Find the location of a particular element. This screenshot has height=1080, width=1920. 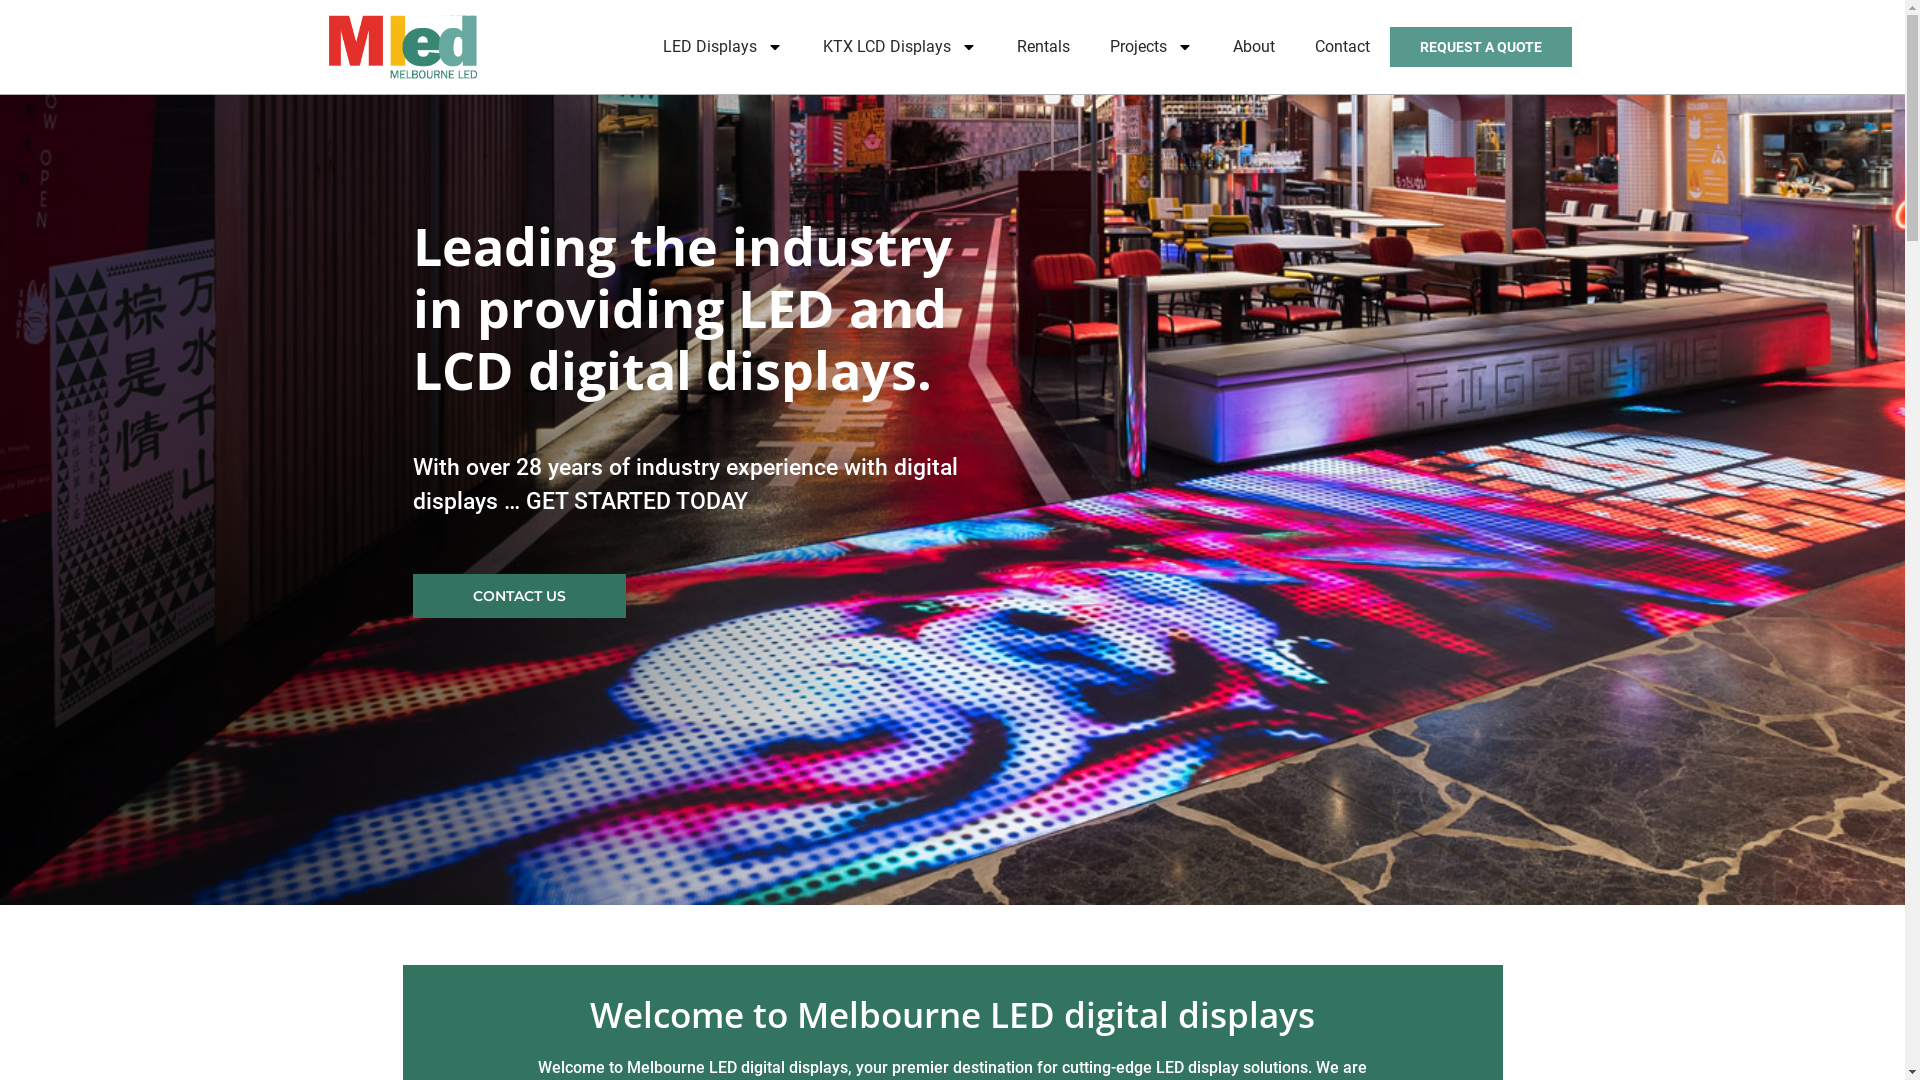

About is located at coordinates (1254, 47).